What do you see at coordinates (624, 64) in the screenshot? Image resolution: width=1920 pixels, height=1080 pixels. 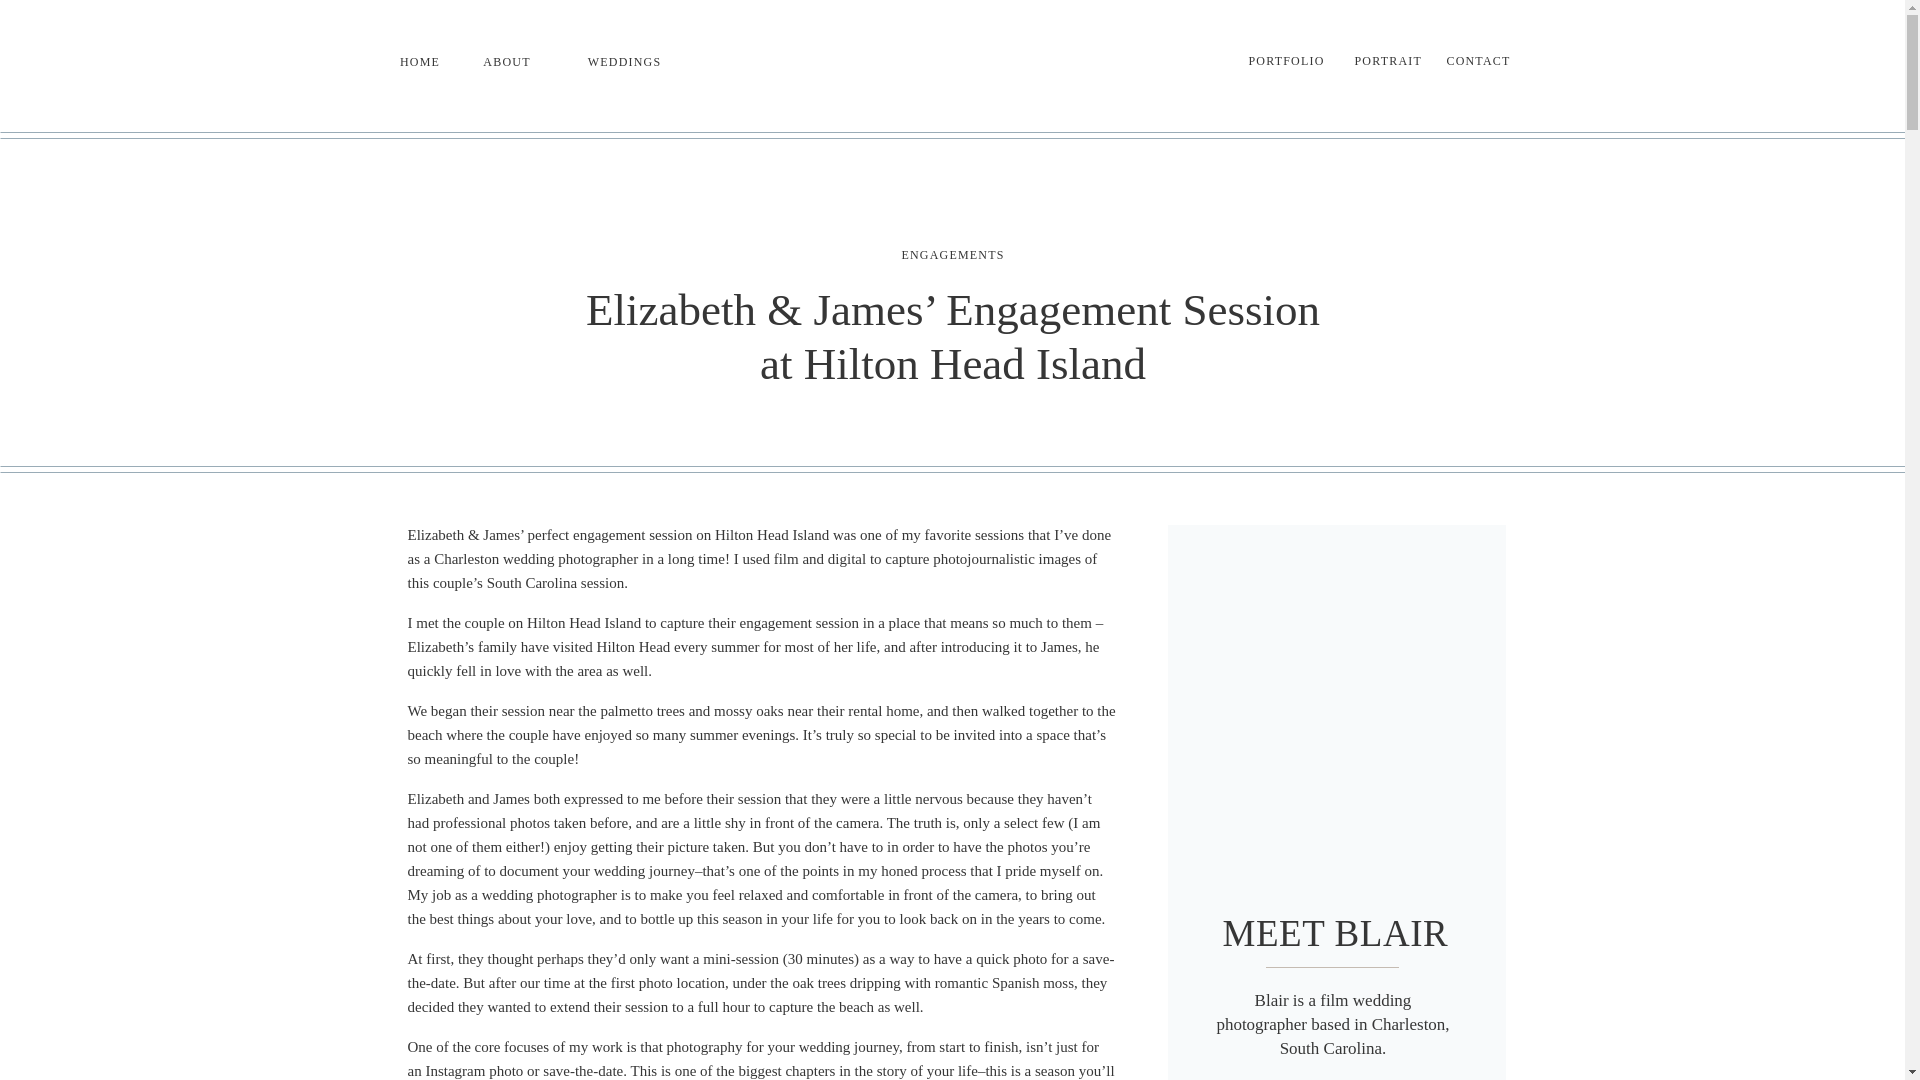 I see `WEDDINGS` at bounding box center [624, 64].